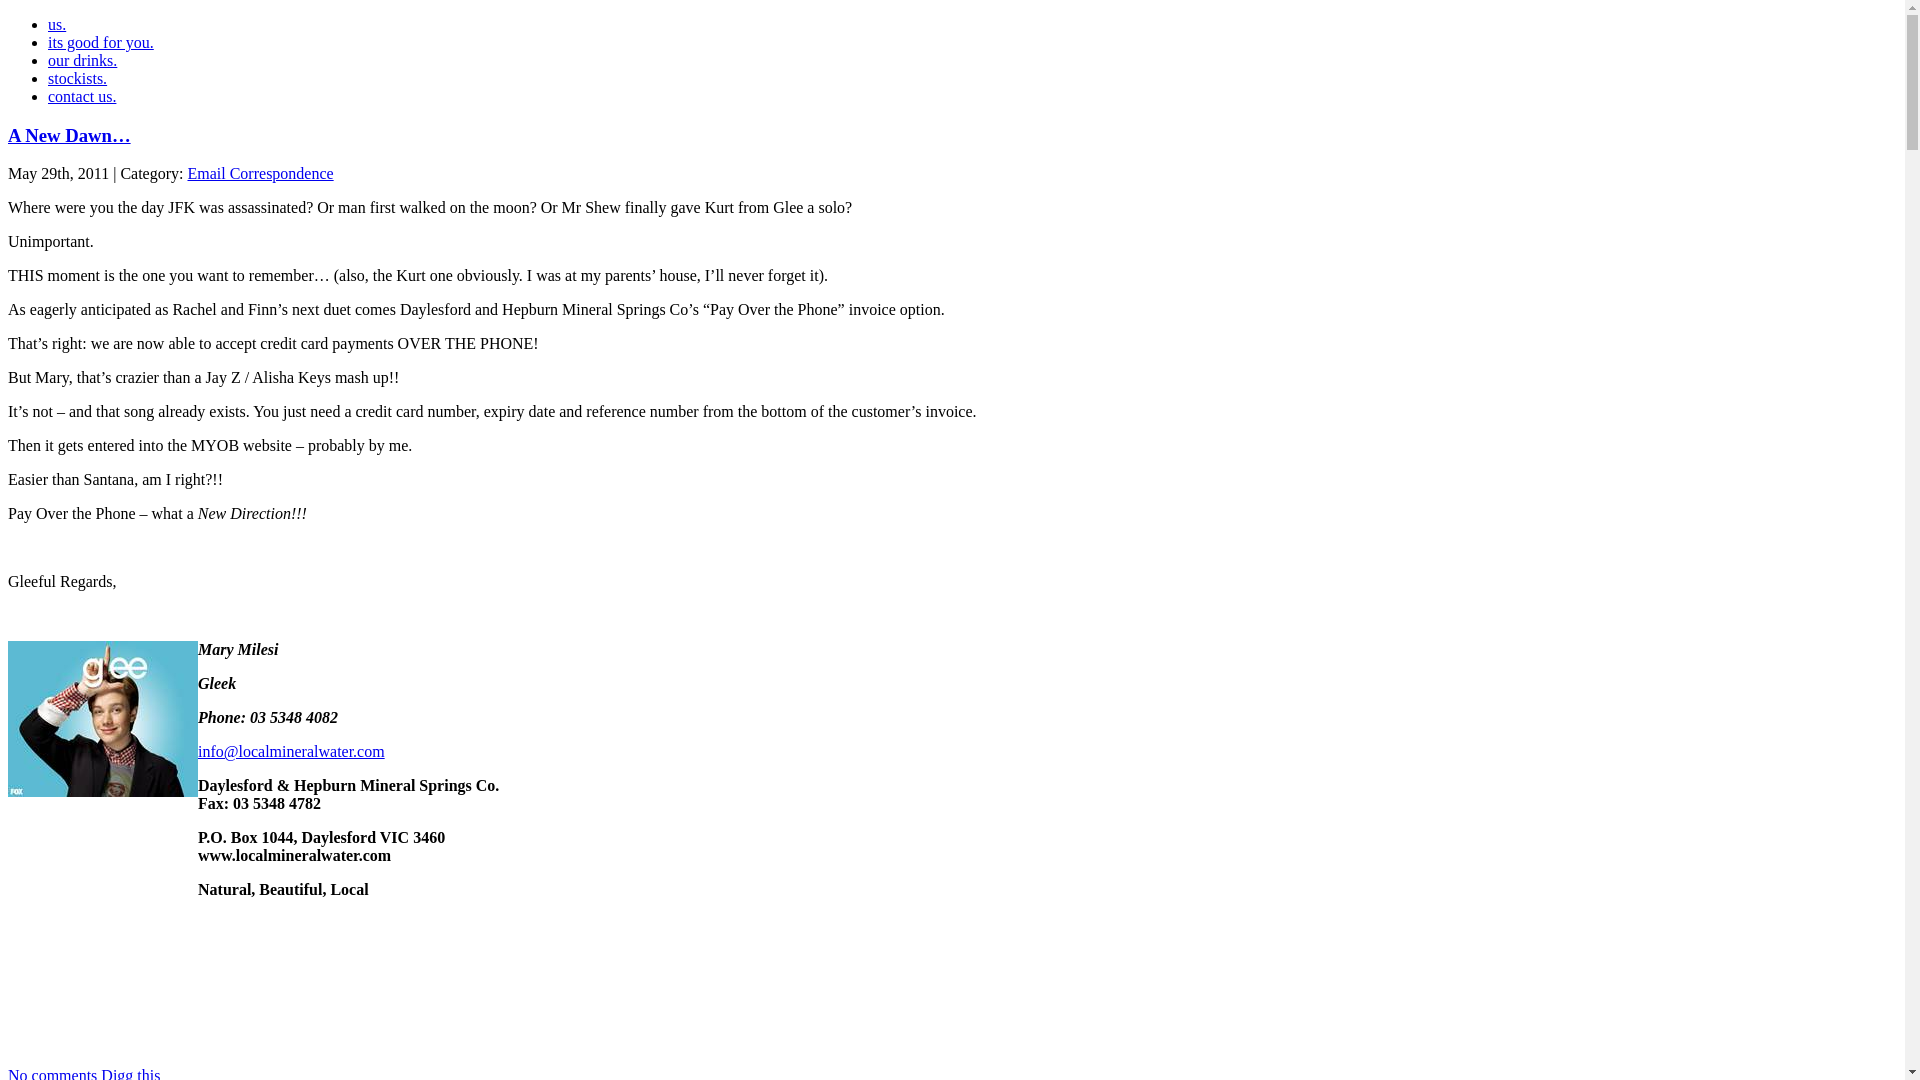 The width and height of the screenshot is (1920, 1080). What do you see at coordinates (78, 78) in the screenshot?
I see `stockists.` at bounding box center [78, 78].